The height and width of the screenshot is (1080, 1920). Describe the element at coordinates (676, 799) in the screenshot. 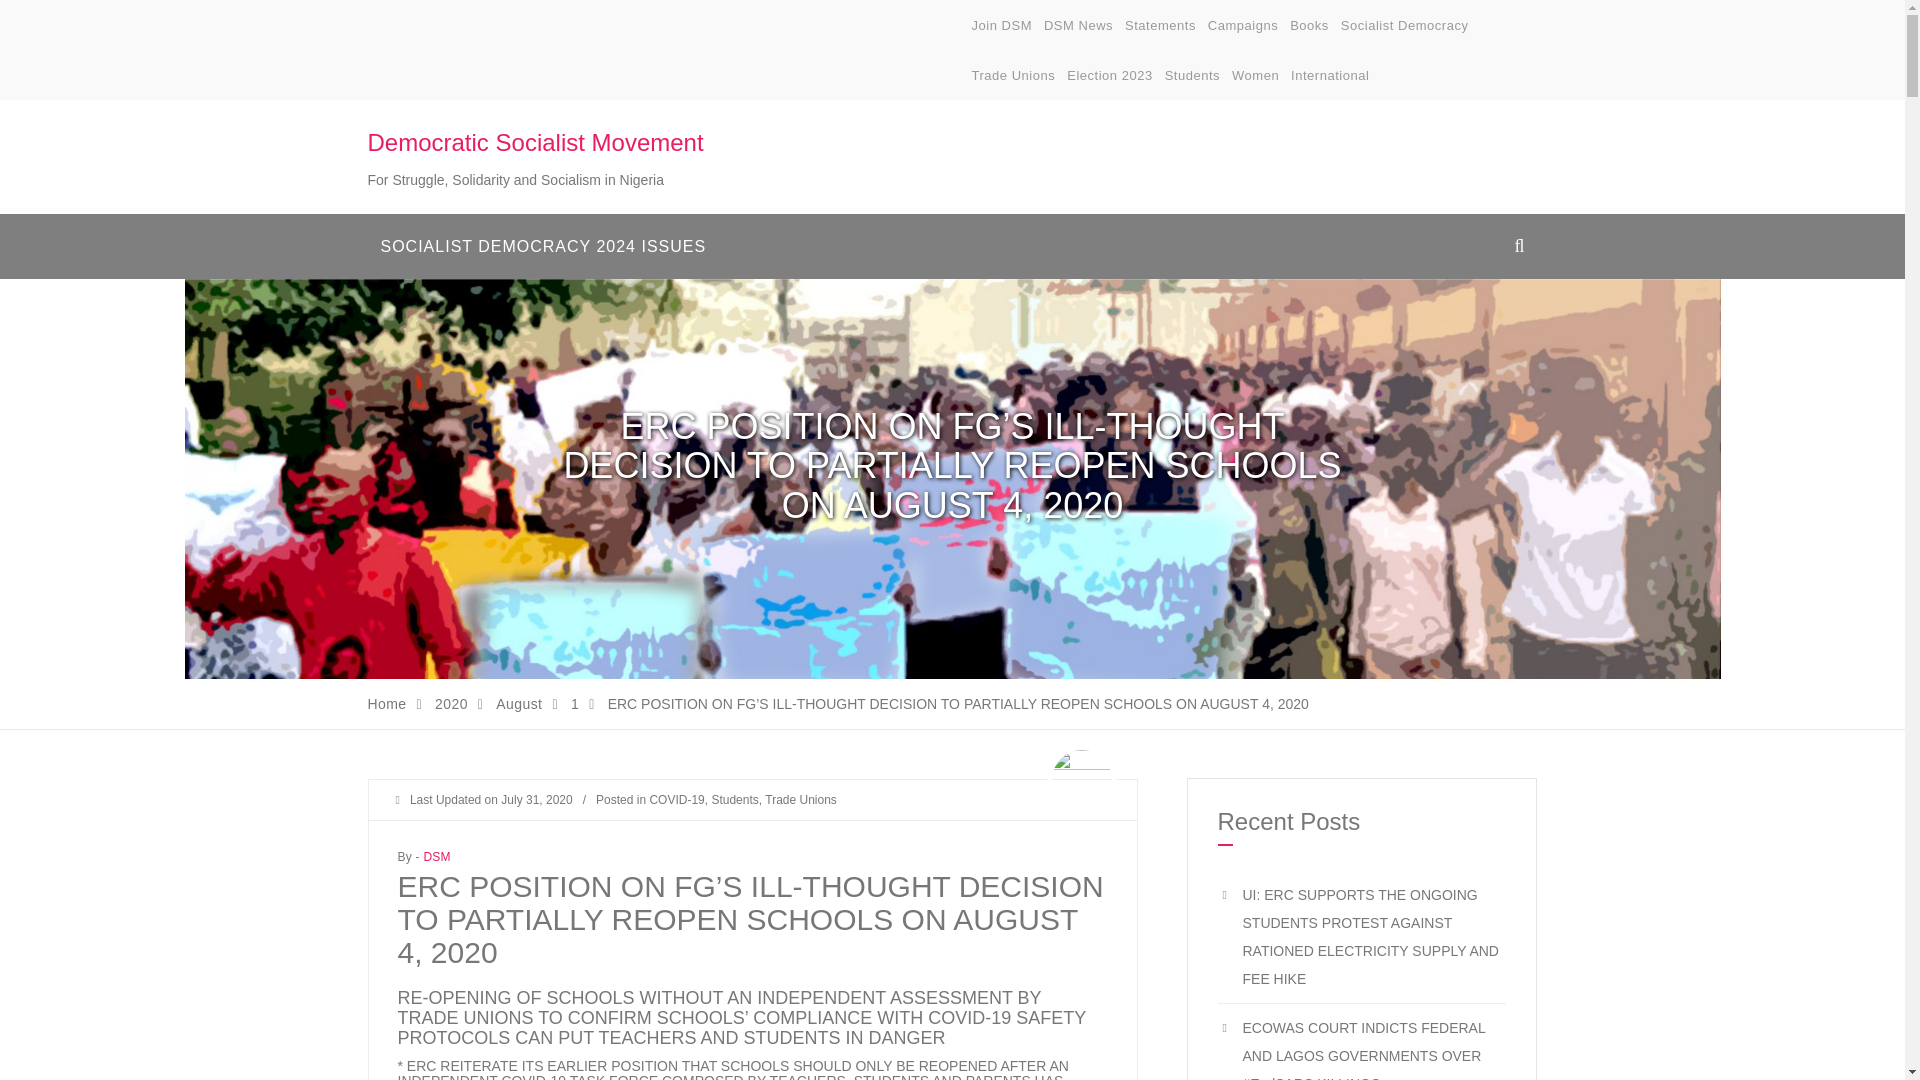

I see `COVID-19` at that location.